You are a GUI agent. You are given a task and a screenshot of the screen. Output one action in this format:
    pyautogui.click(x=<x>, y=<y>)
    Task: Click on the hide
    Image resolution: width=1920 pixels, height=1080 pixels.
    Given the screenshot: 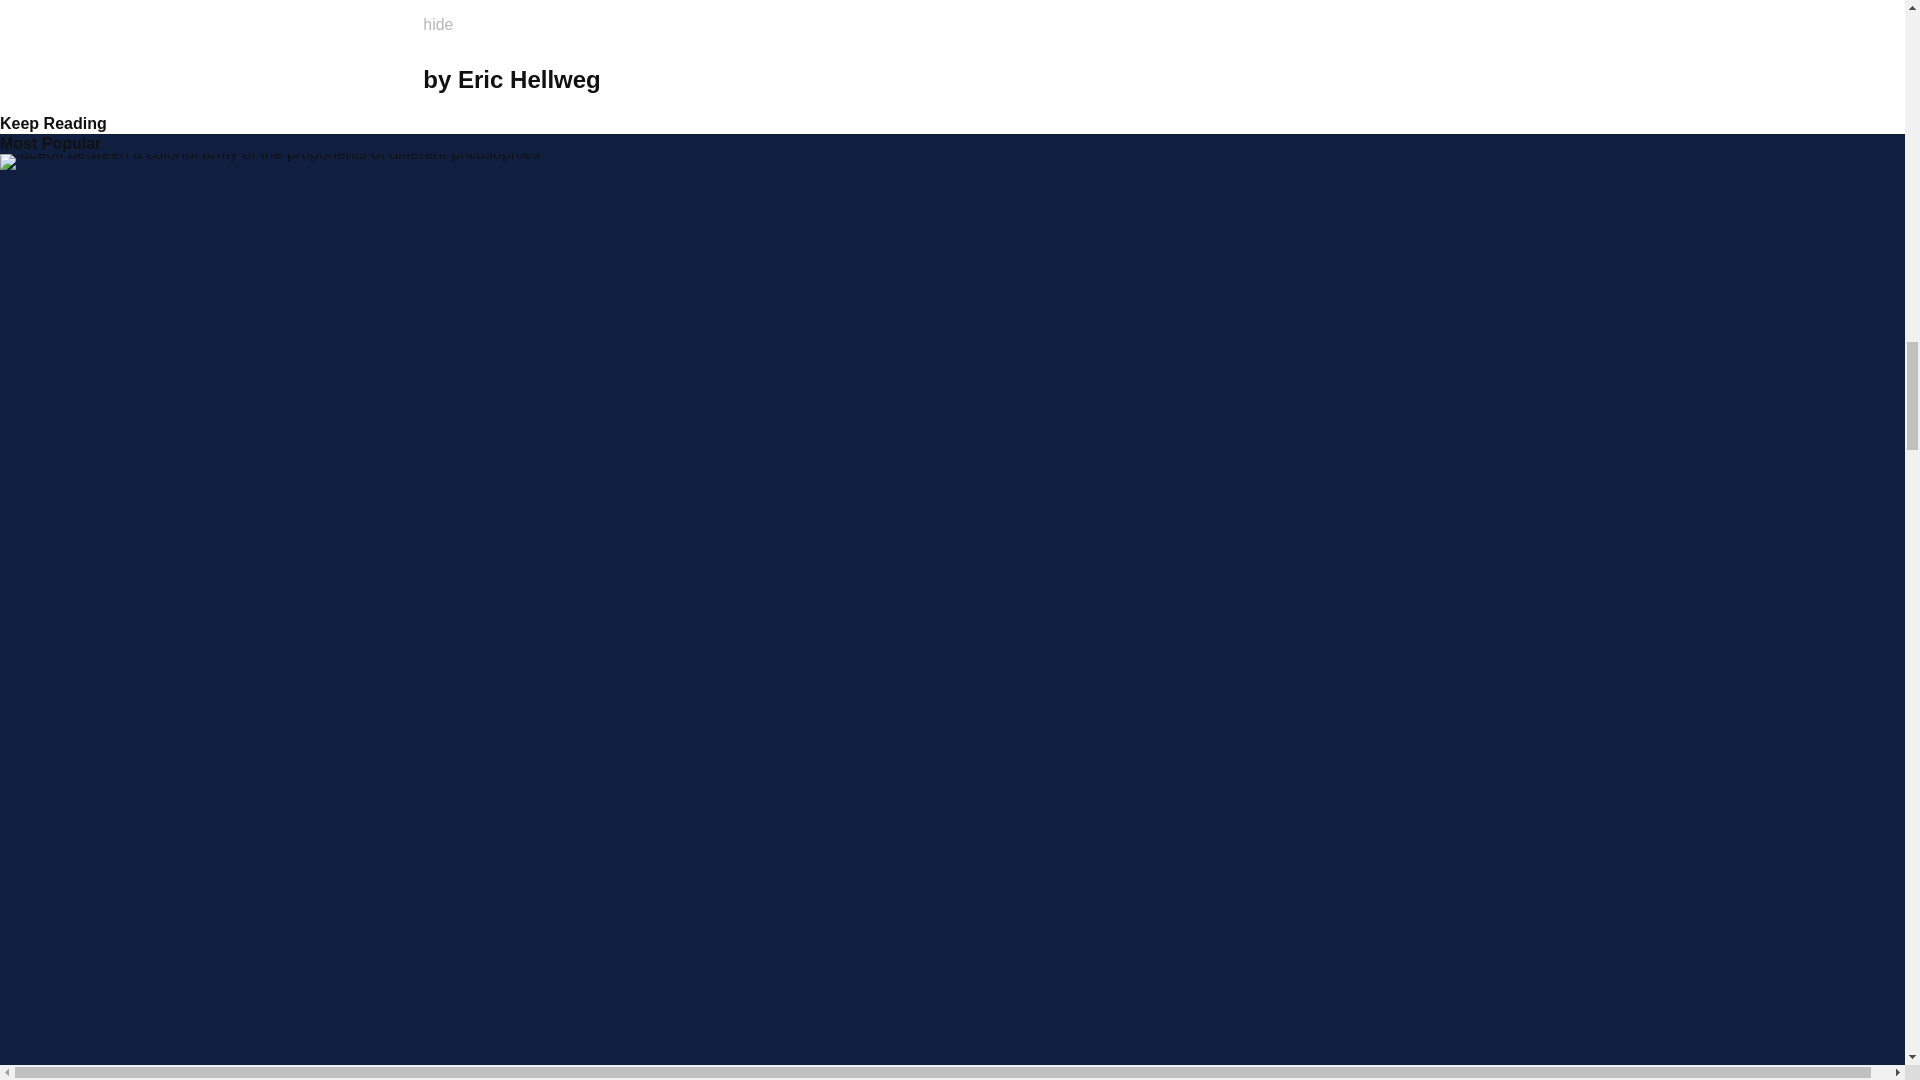 What is the action you would take?
    pyautogui.click(x=450, y=18)
    